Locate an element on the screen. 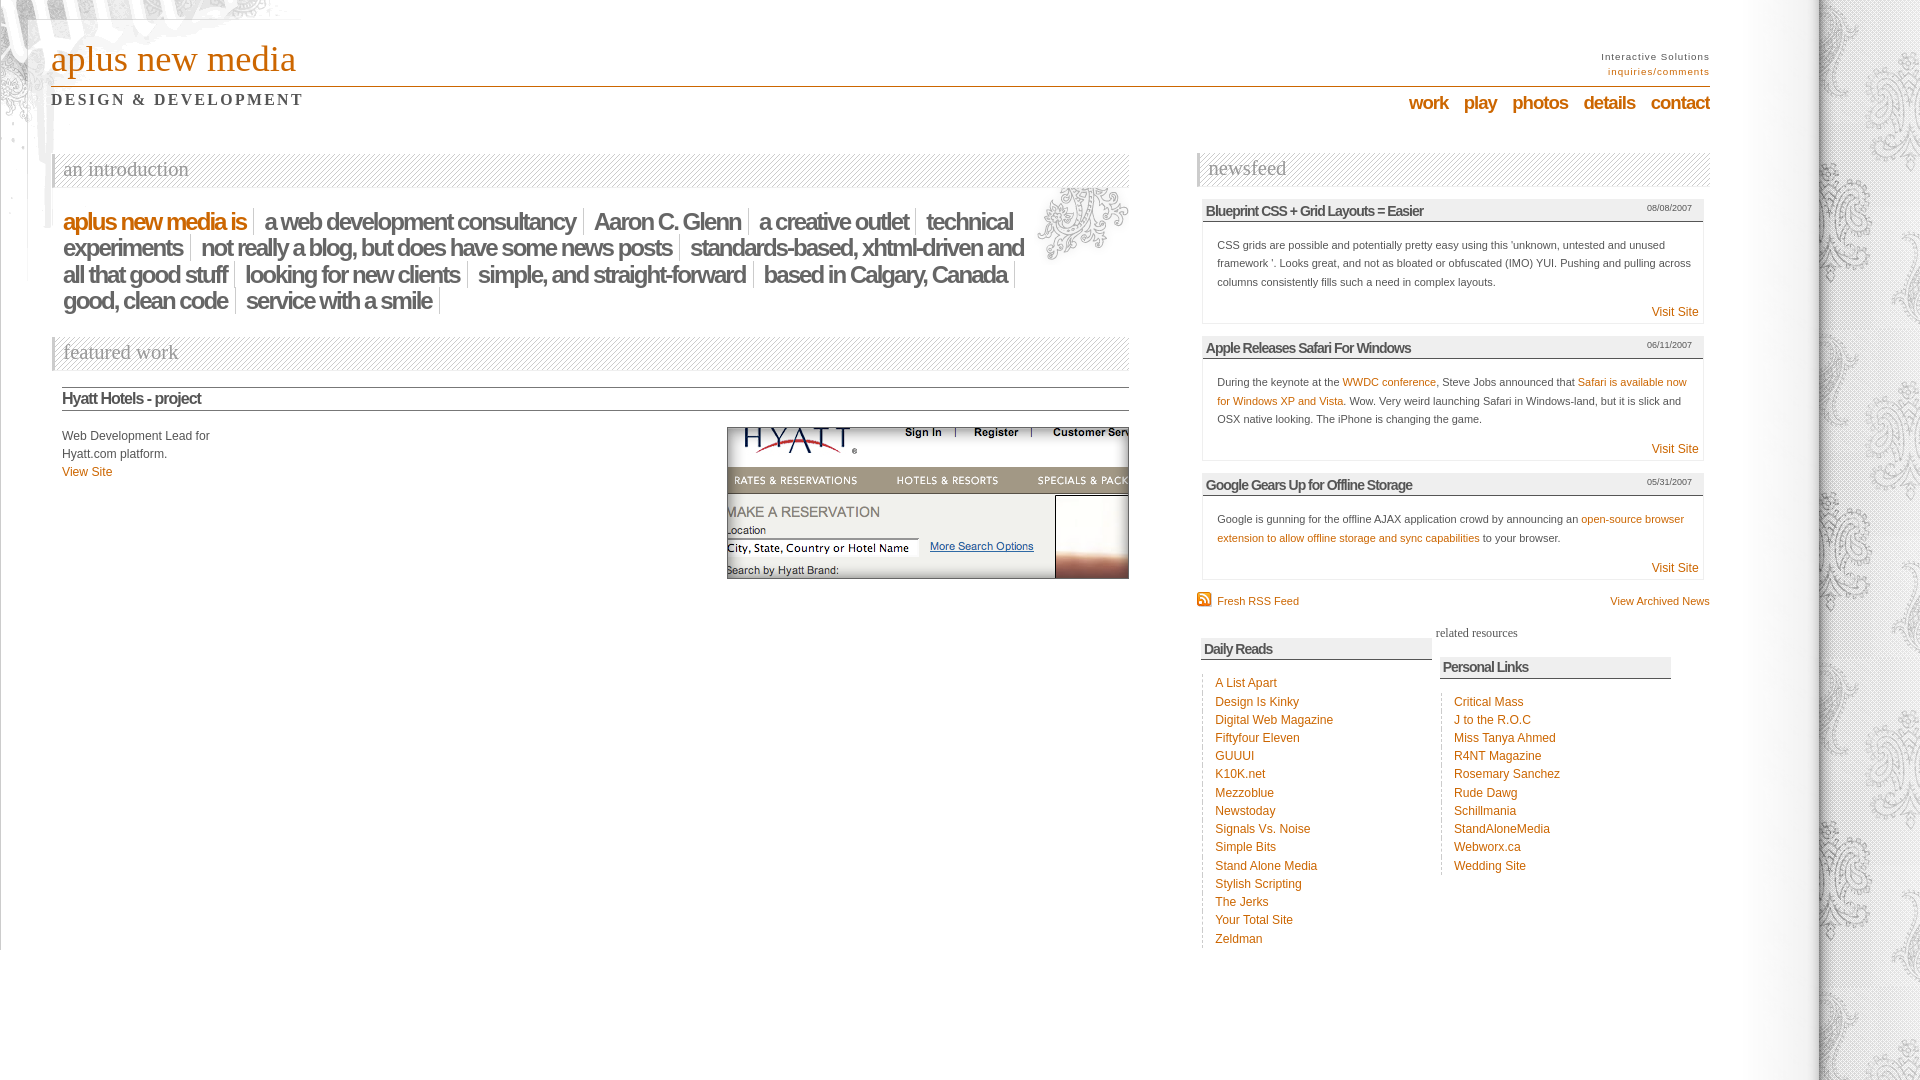  Stand Alone Media is located at coordinates (1317, 866).